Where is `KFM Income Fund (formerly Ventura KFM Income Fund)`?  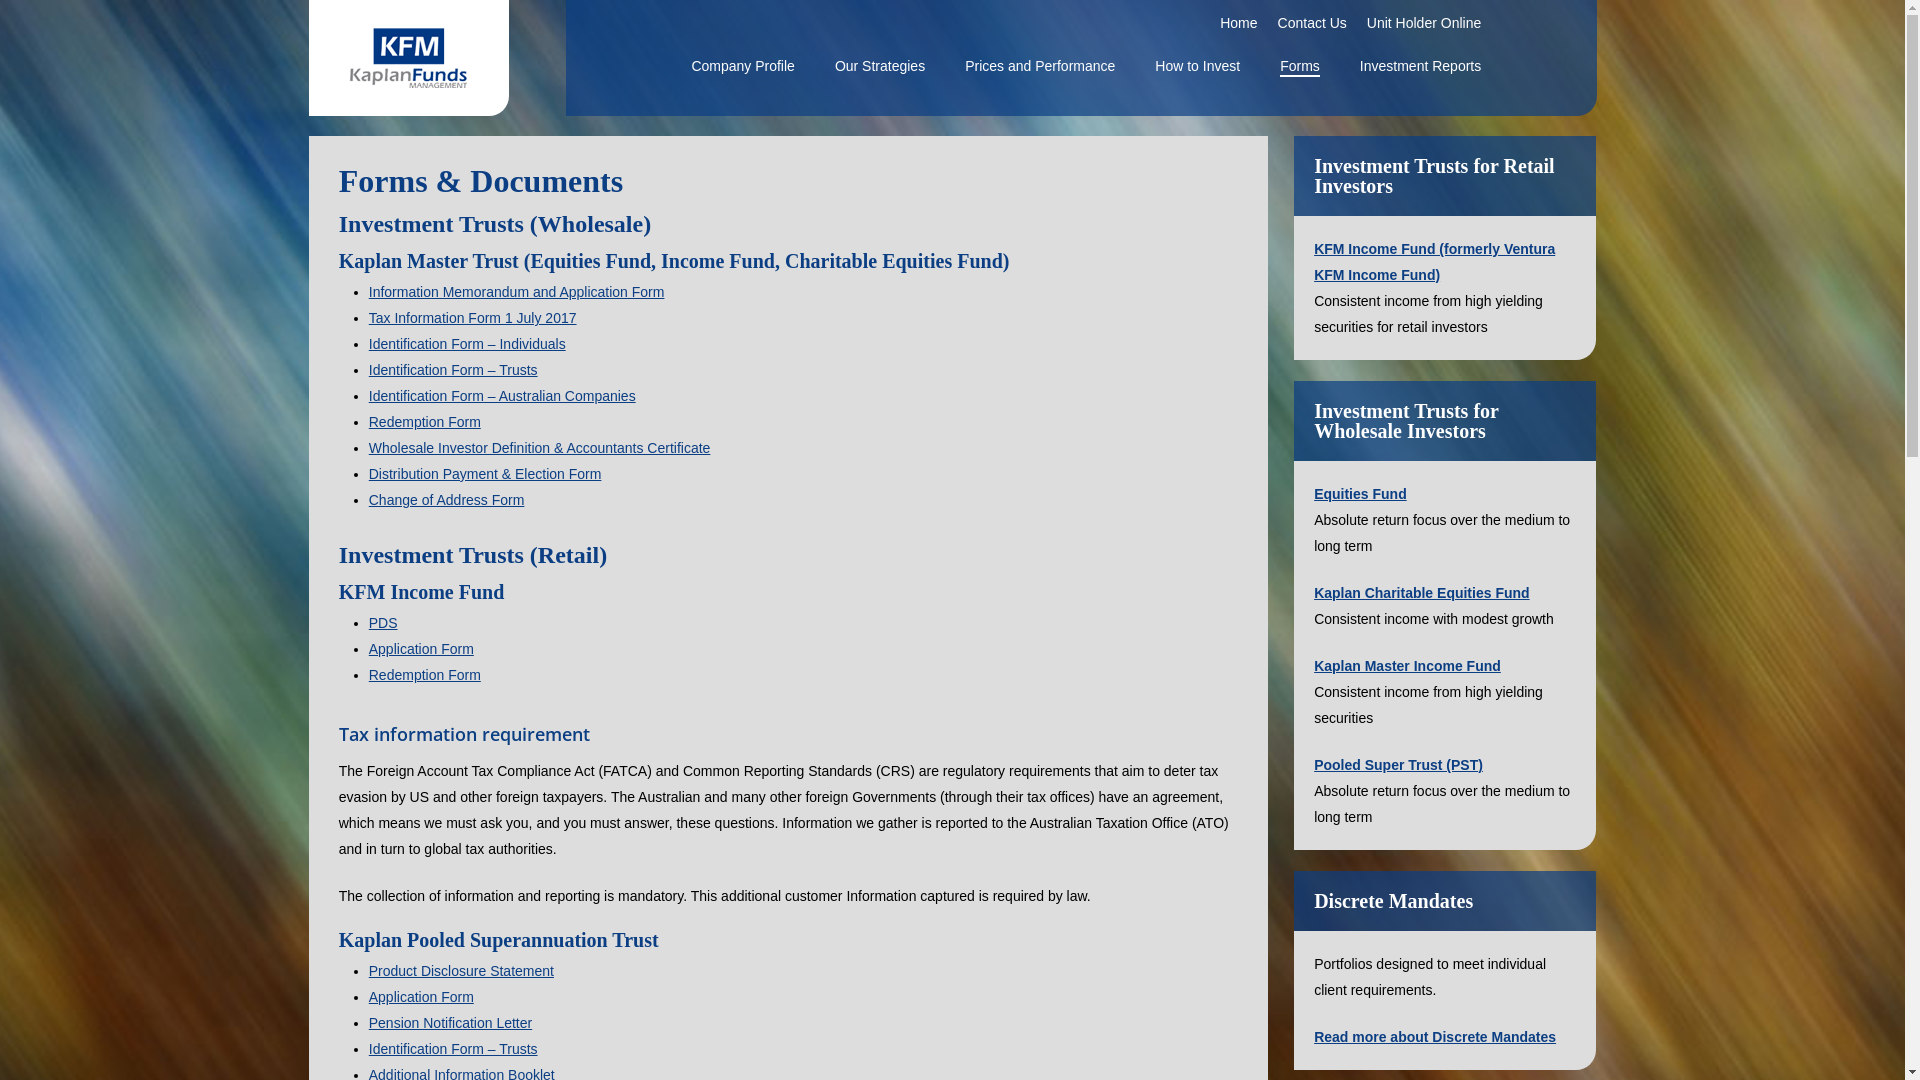 KFM Income Fund (formerly Ventura KFM Income Fund) is located at coordinates (1434, 262).